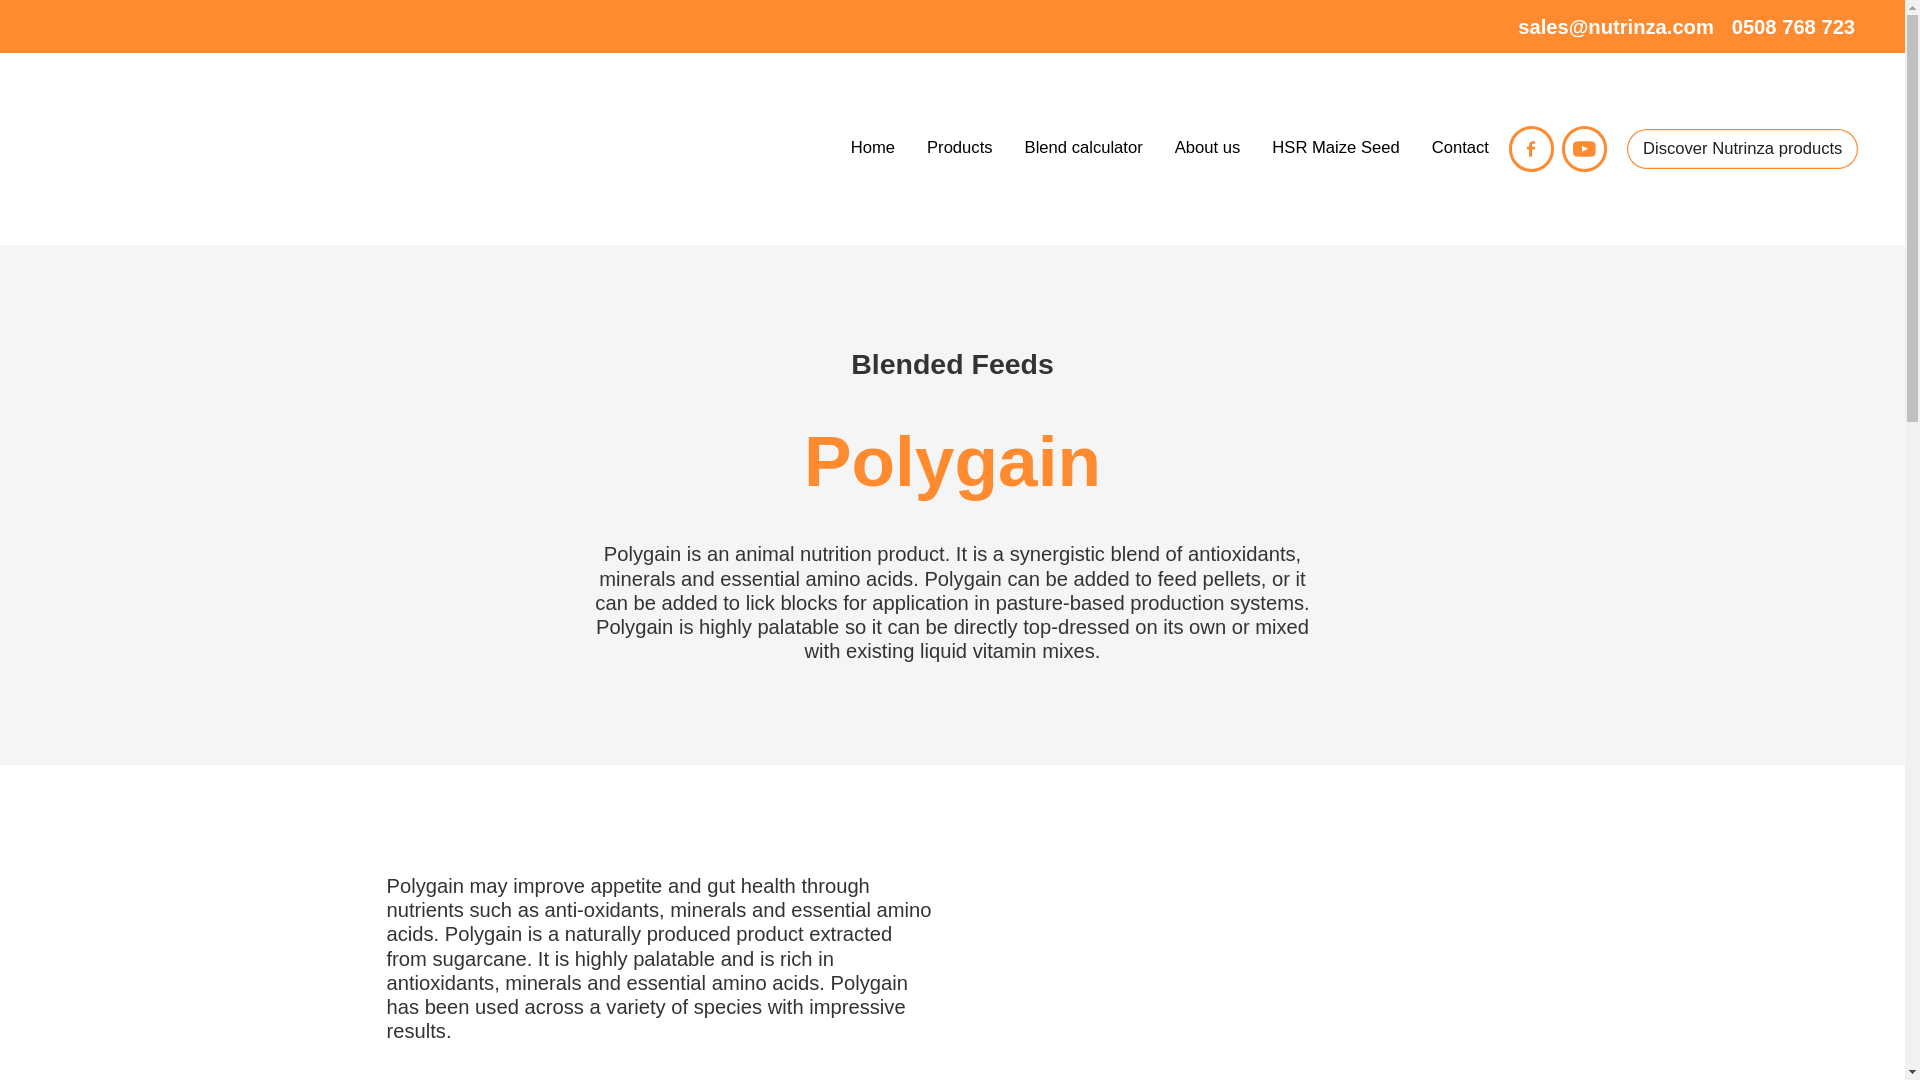  I want to click on HSR Maize Seed, so click(1335, 147).